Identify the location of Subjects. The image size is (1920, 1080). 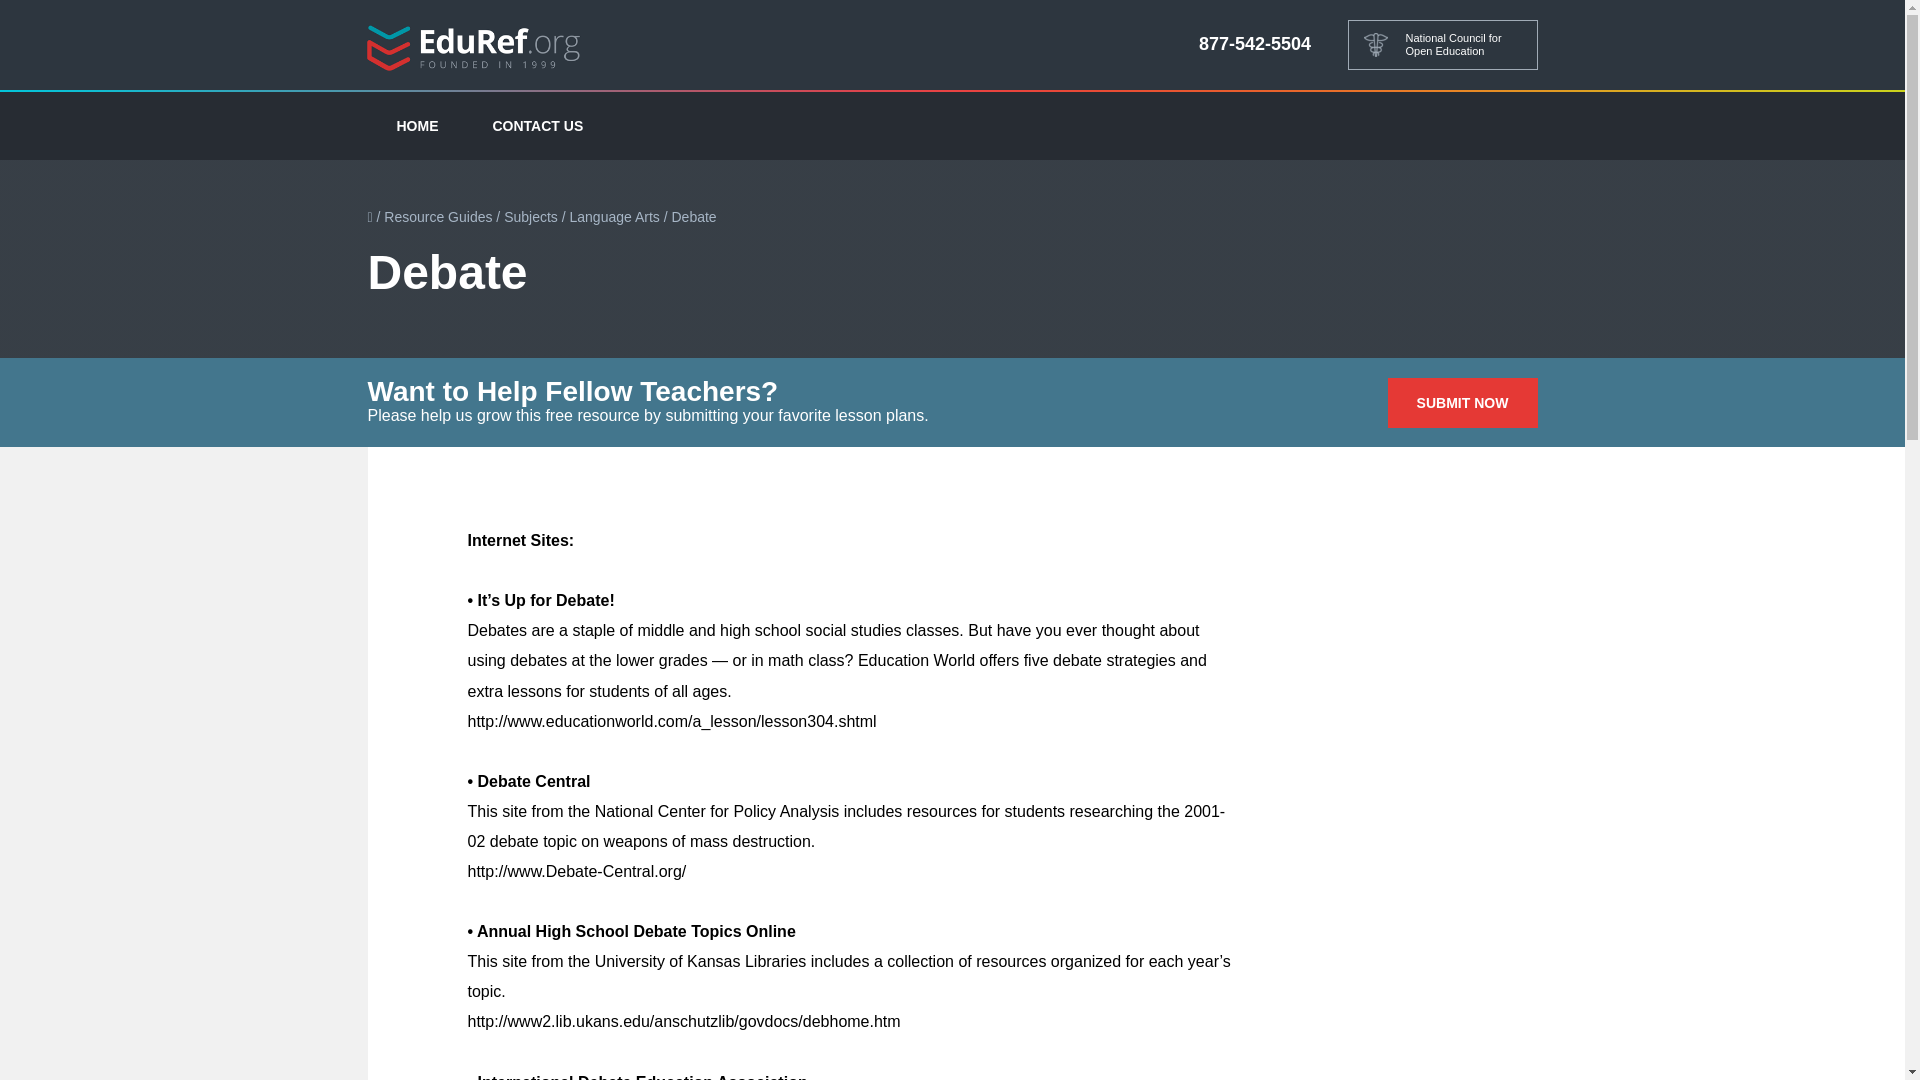
(530, 216).